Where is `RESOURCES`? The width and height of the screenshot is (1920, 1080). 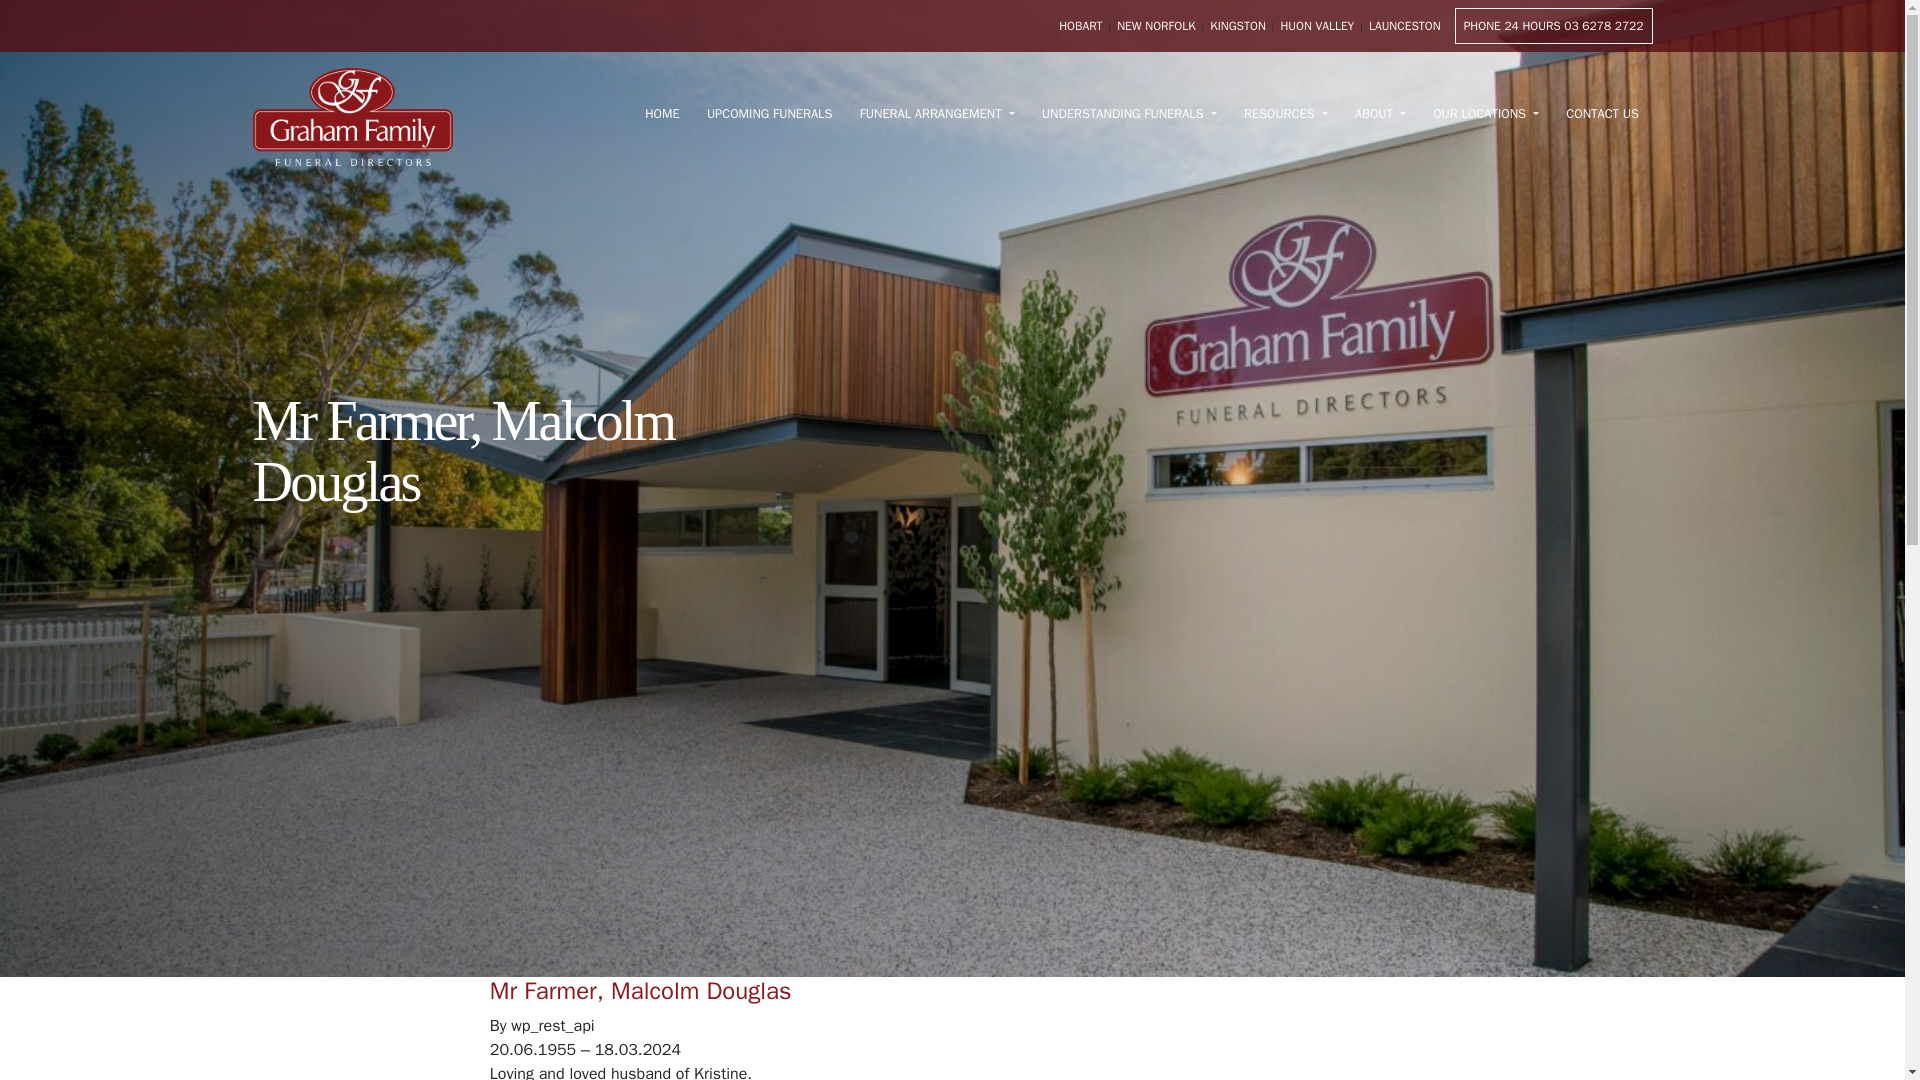
RESOURCES is located at coordinates (1285, 116).